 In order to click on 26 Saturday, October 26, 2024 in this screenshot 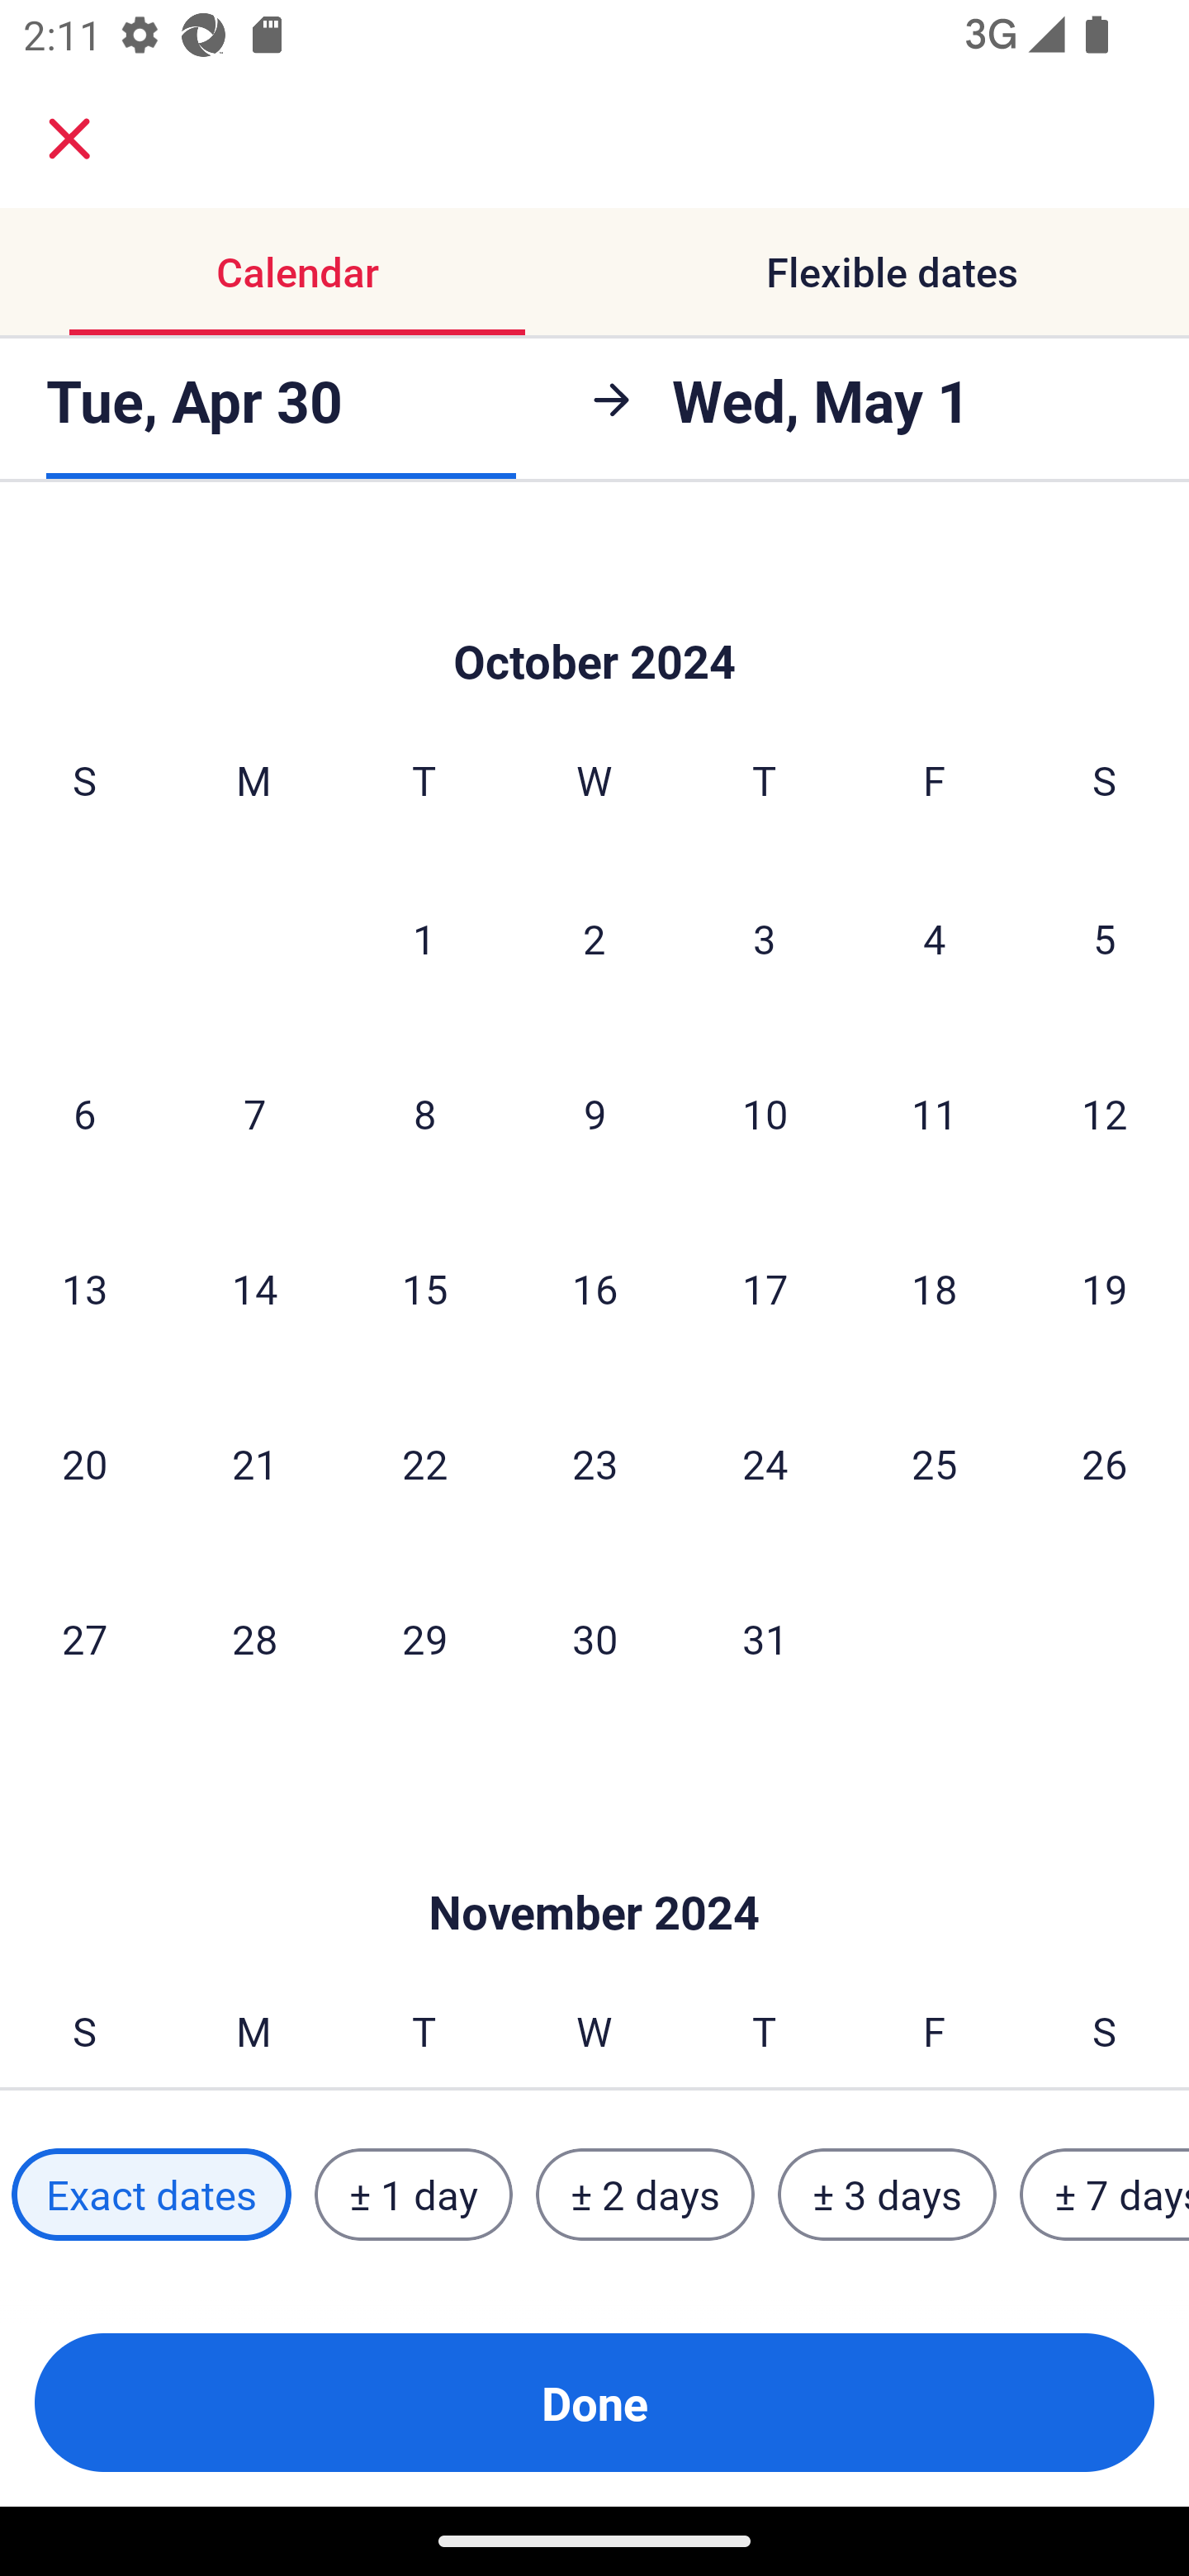, I will do `click(1105, 1463)`.